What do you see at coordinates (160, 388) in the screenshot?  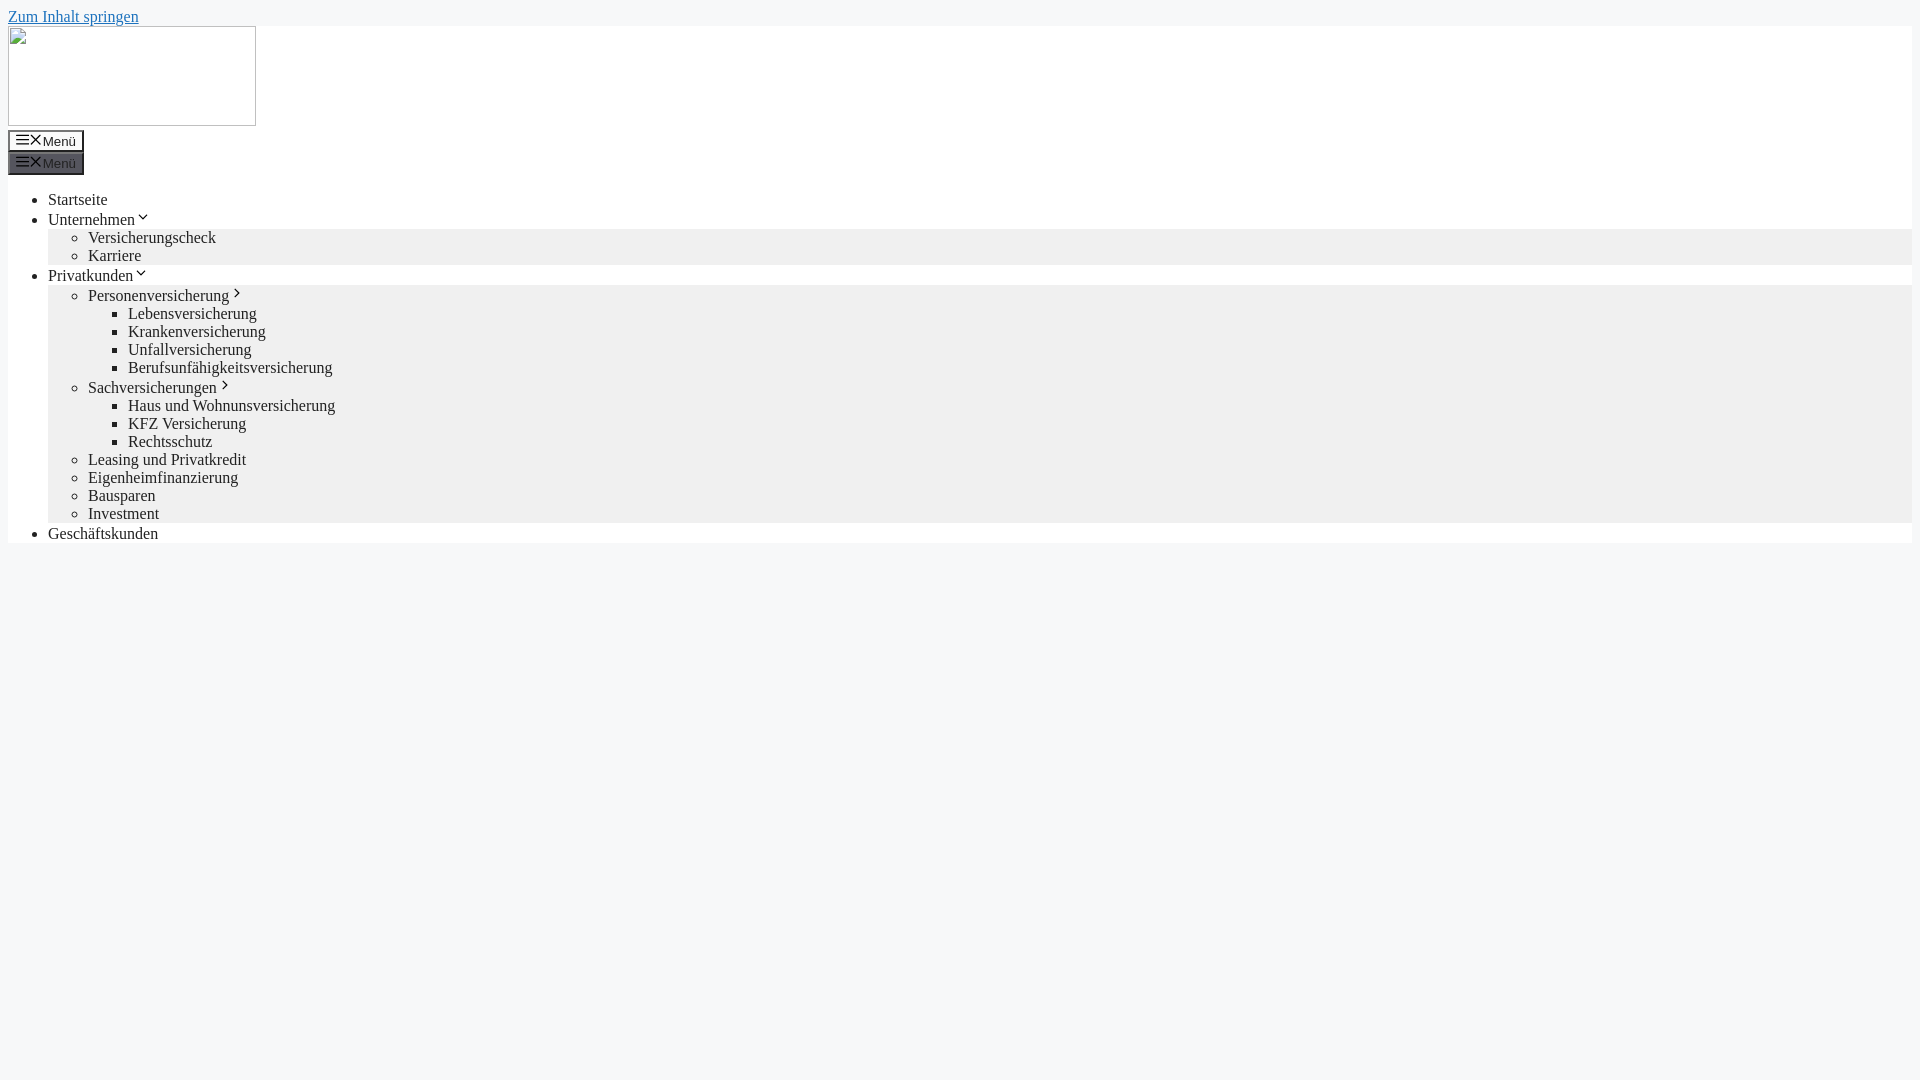 I see `Sachversicherungen` at bounding box center [160, 388].